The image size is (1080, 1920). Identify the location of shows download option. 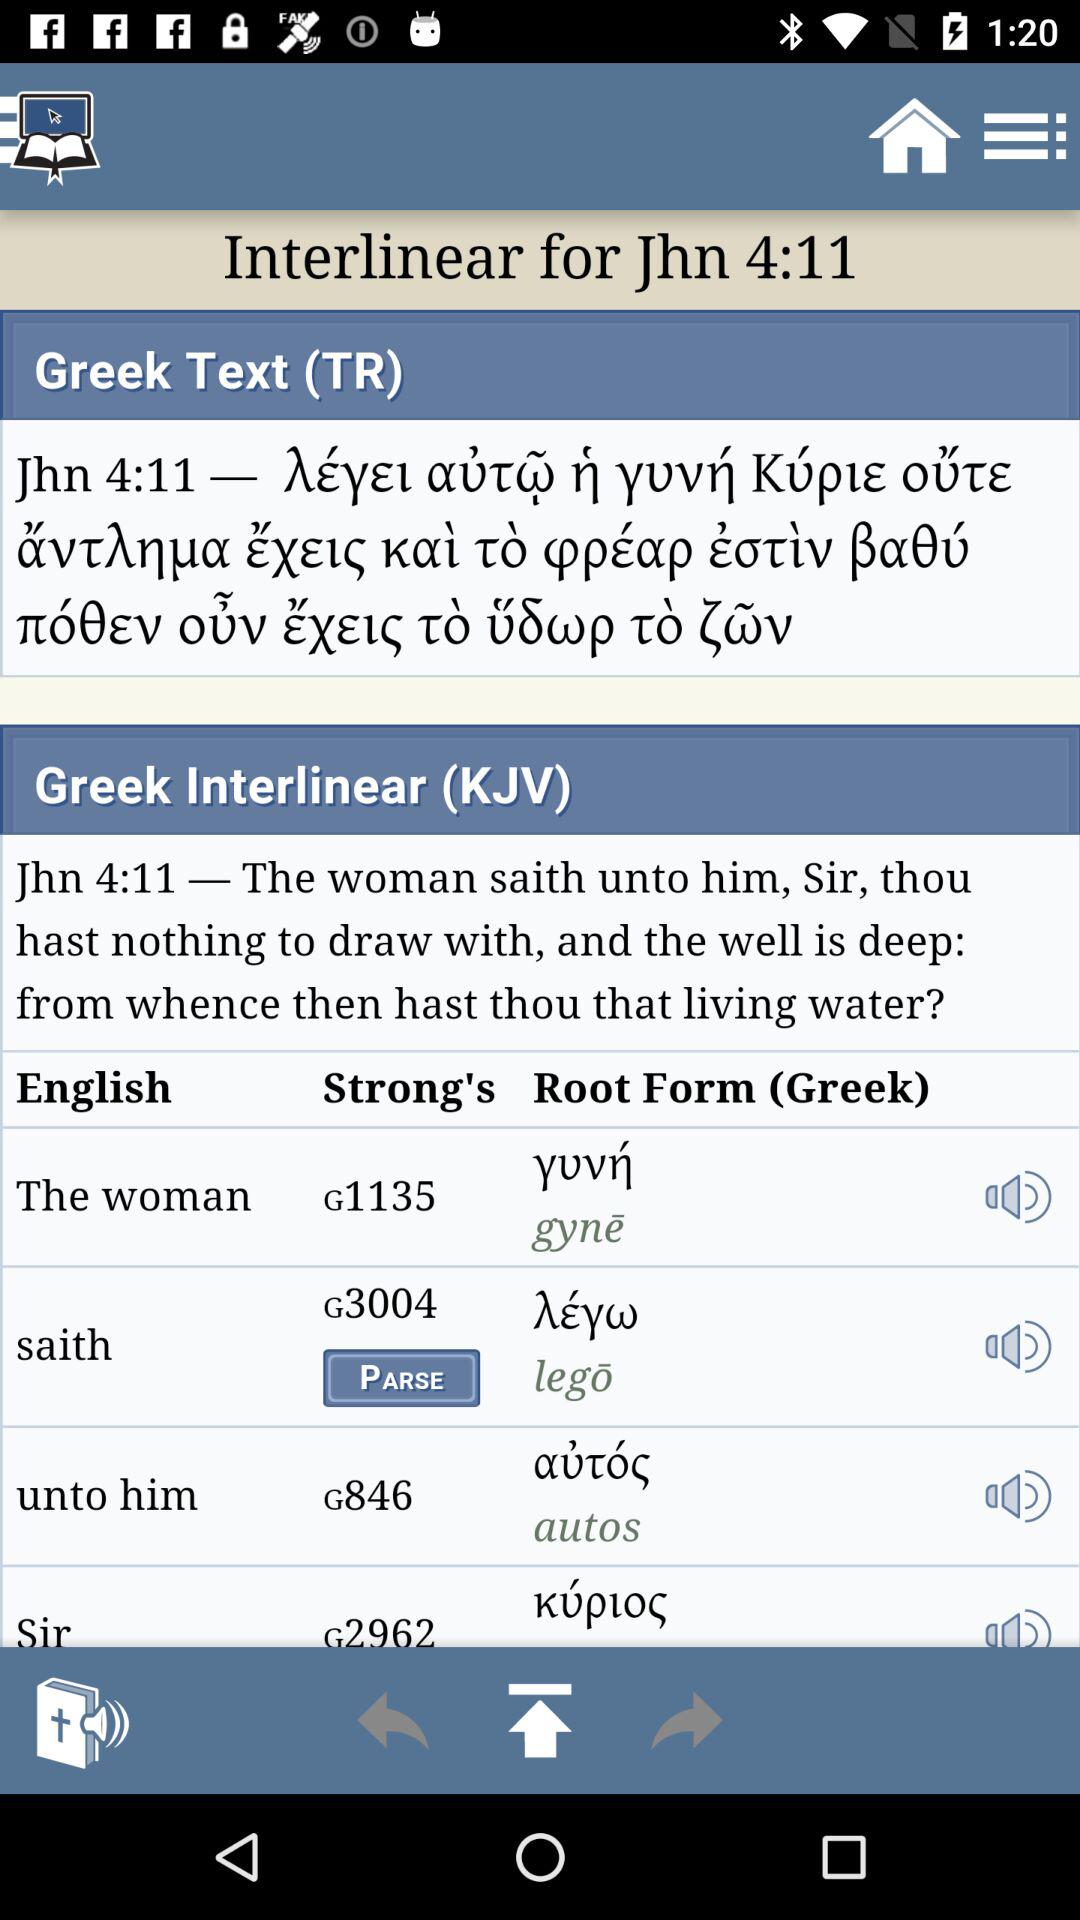
(540, 1720).